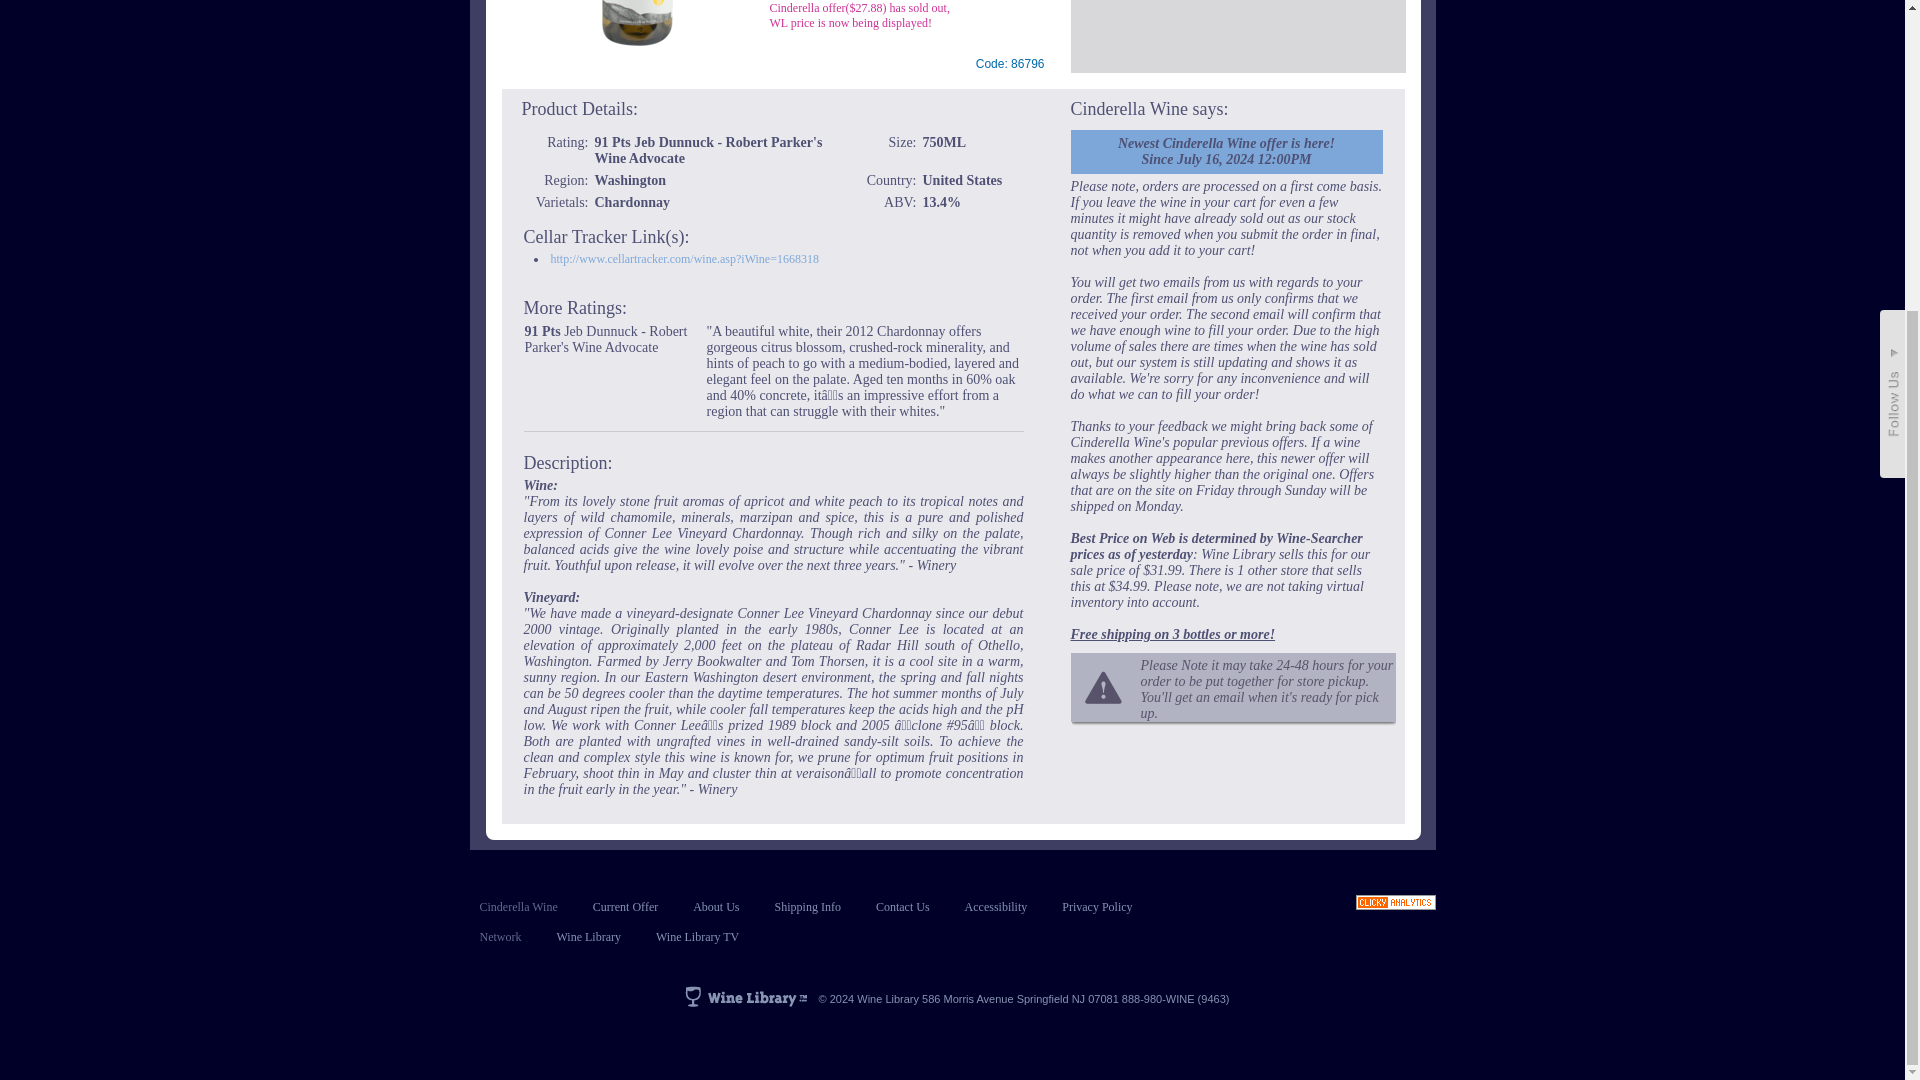  I want to click on Accessibility, so click(996, 906).